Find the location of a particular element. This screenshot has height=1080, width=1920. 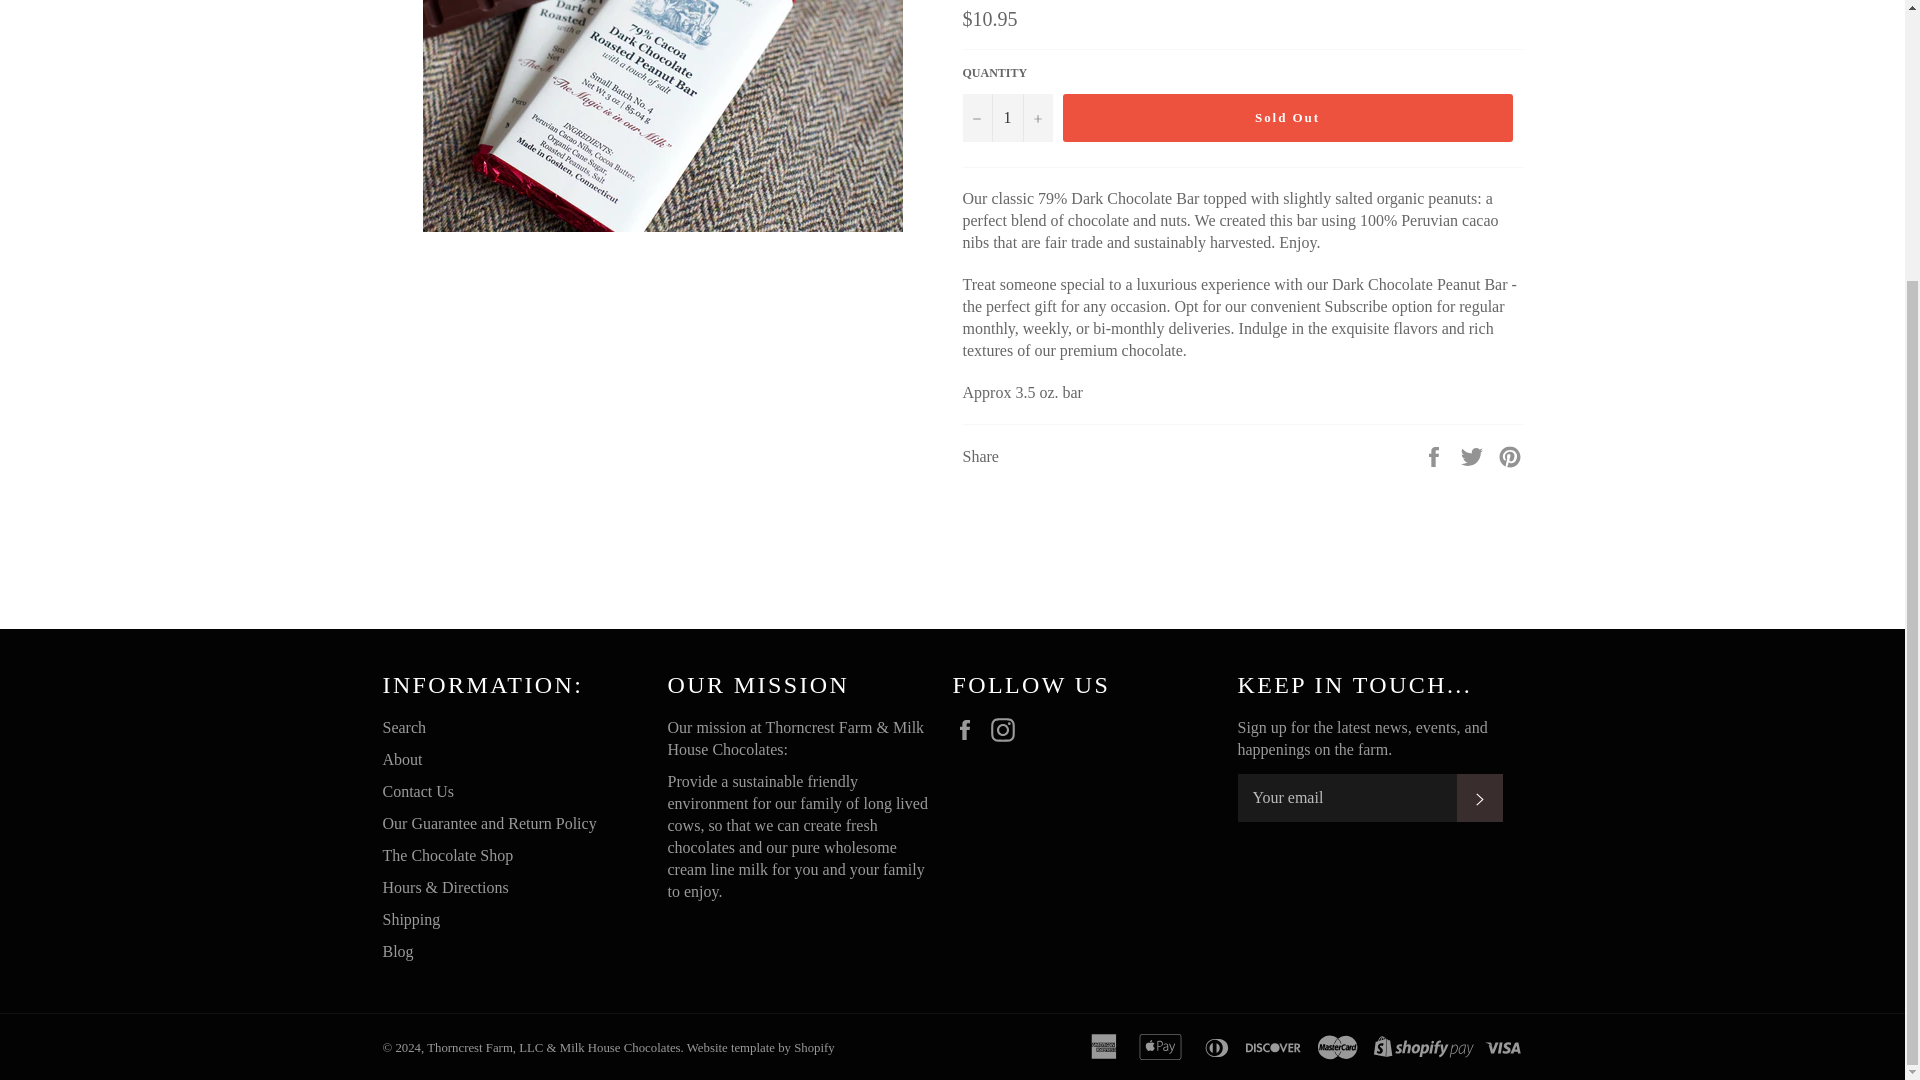

Tweet on Twitter is located at coordinates (1474, 456).